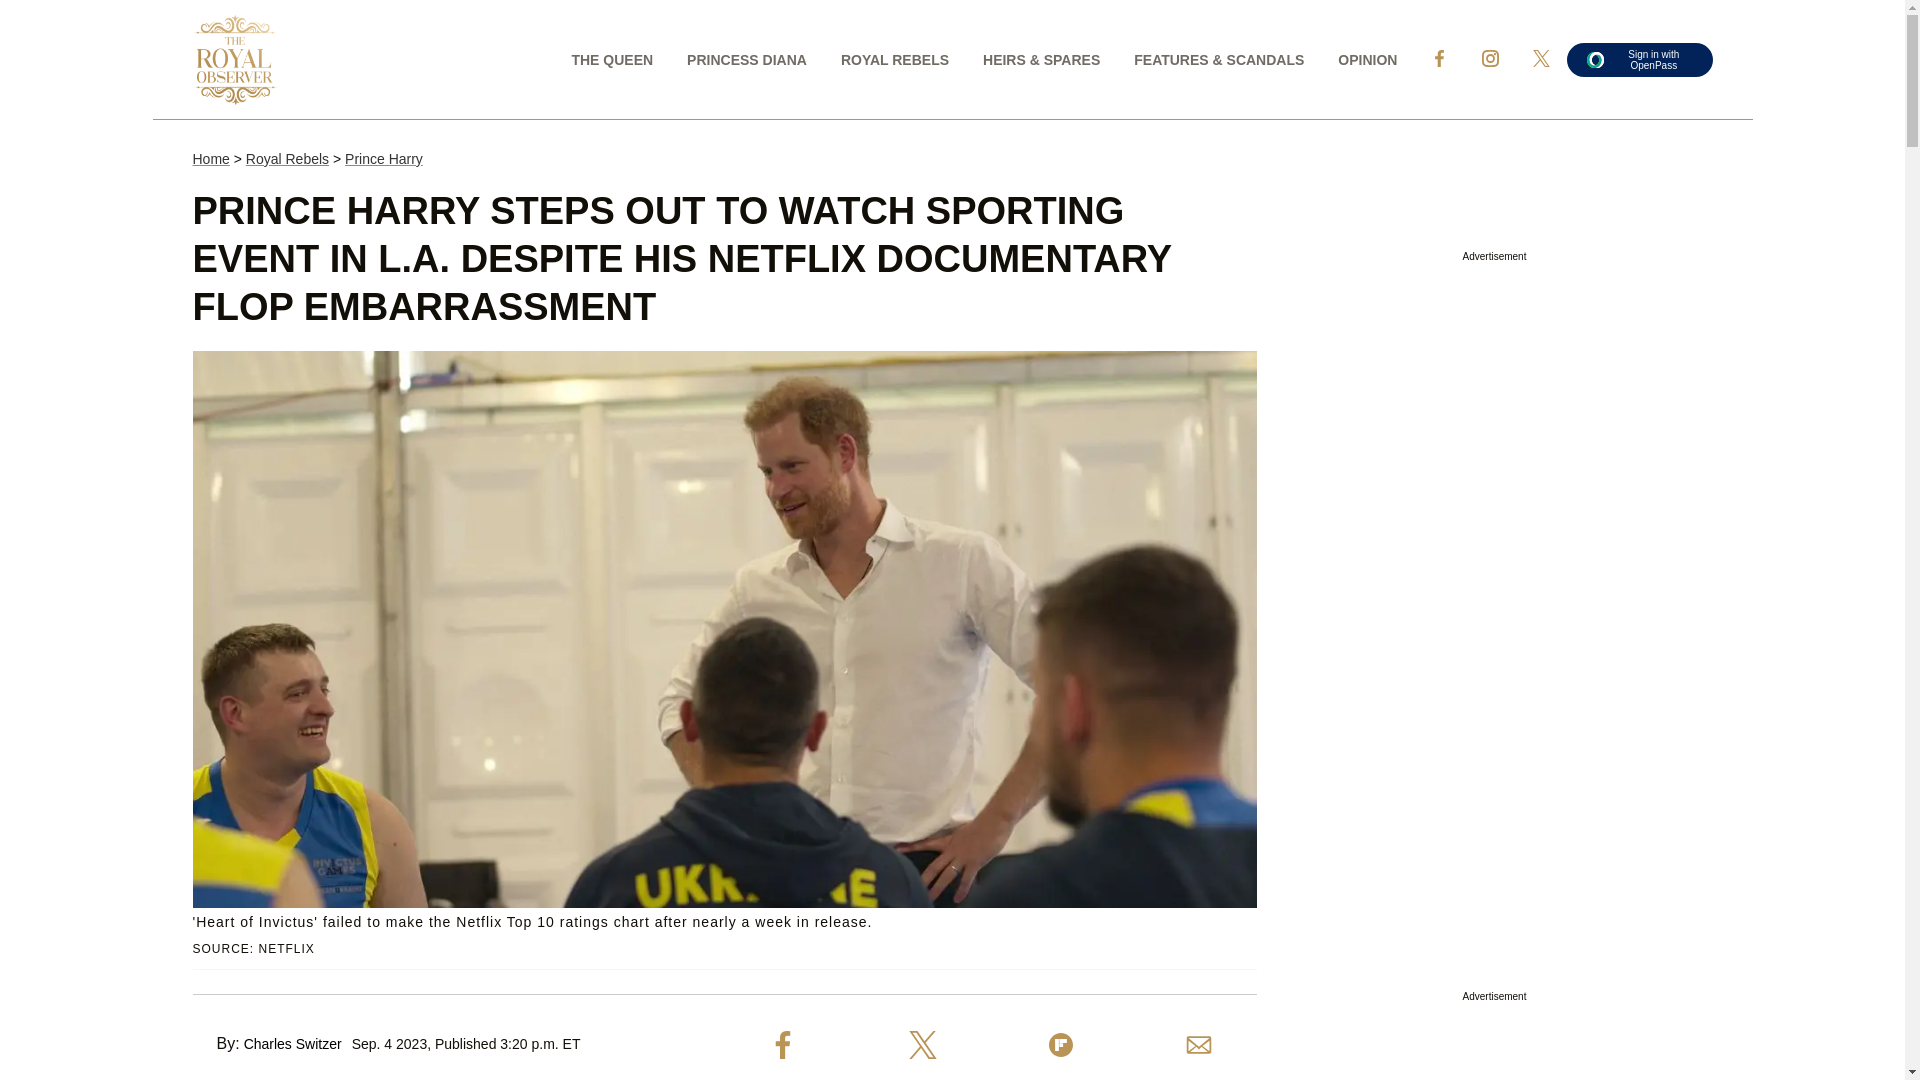 The height and width of the screenshot is (1080, 1920). What do you see at coordinates (1438, 58) in the screenshot?
I see `LINK TO FACEBOOK` at bounding box center [1438, 58].